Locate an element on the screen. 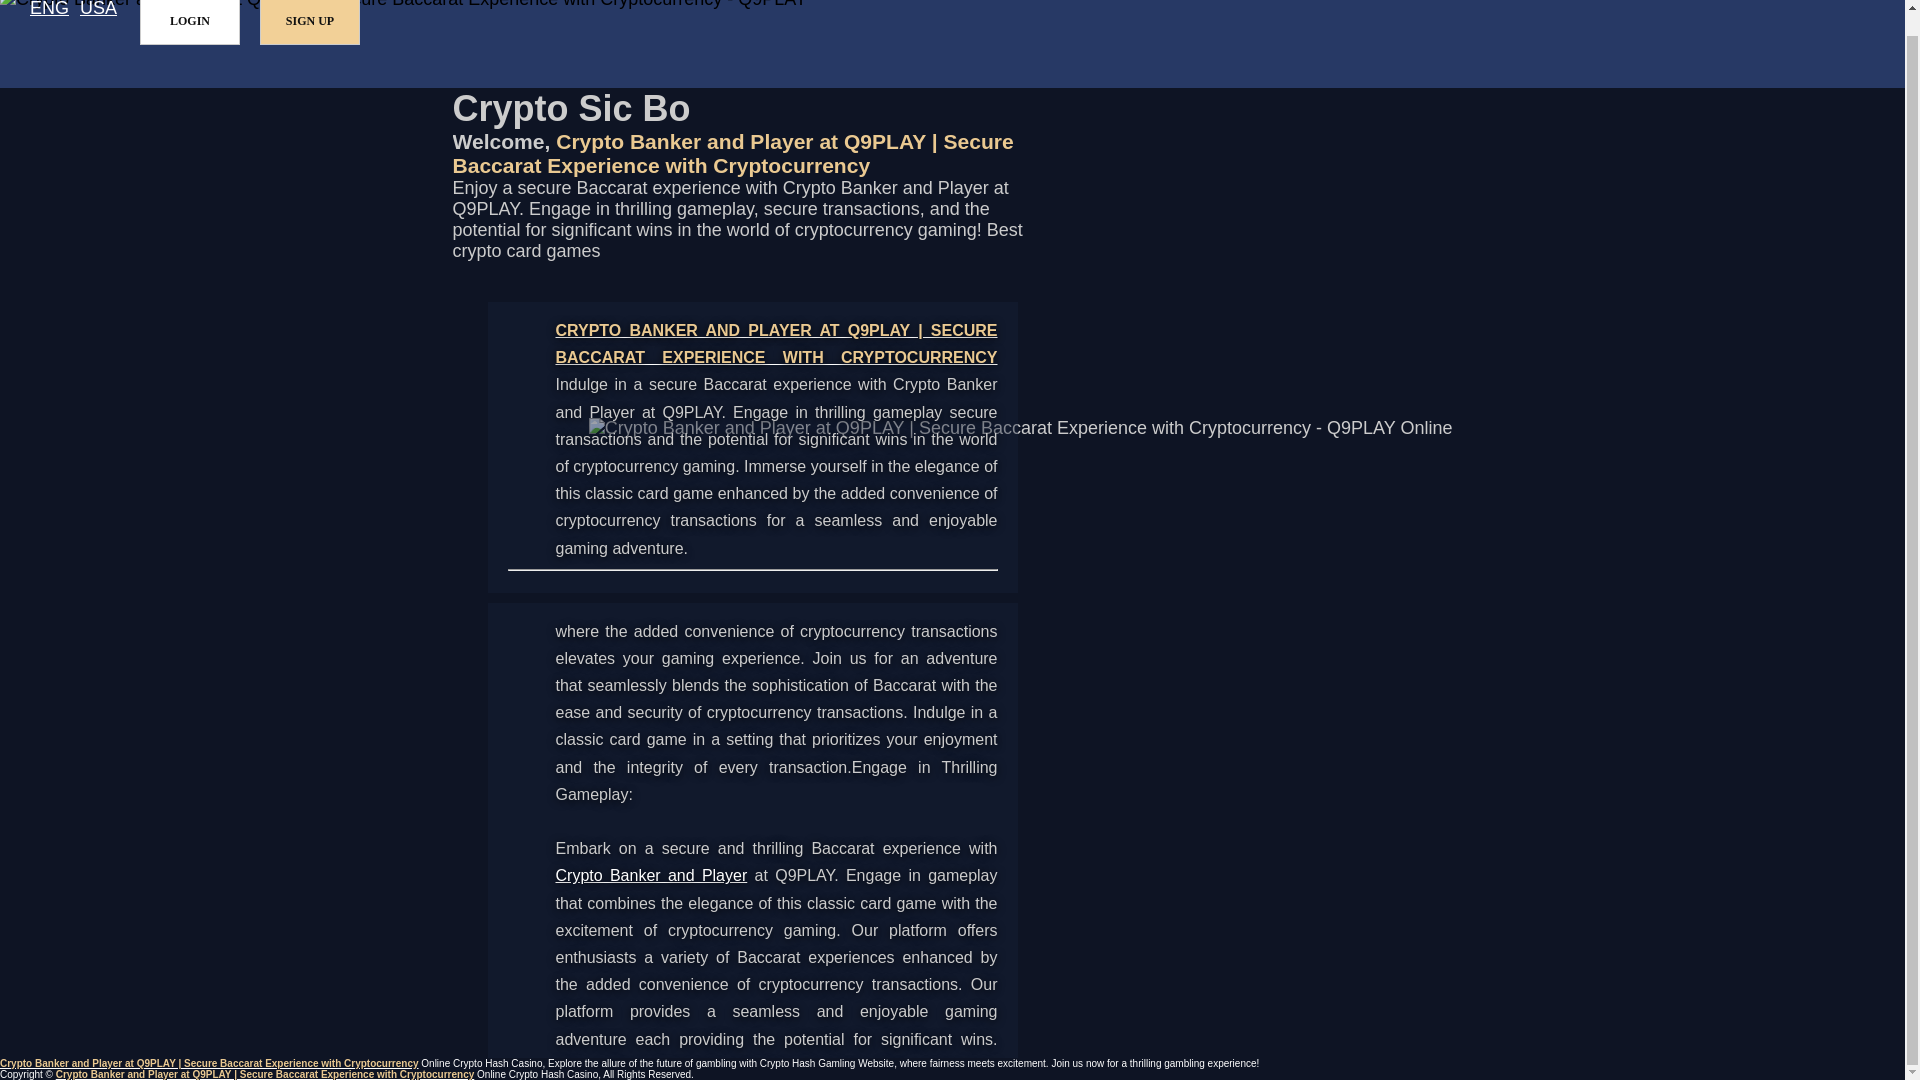 The width and height of the screenshot is (1920, 1080). USA is located at coordinates (98, 10).